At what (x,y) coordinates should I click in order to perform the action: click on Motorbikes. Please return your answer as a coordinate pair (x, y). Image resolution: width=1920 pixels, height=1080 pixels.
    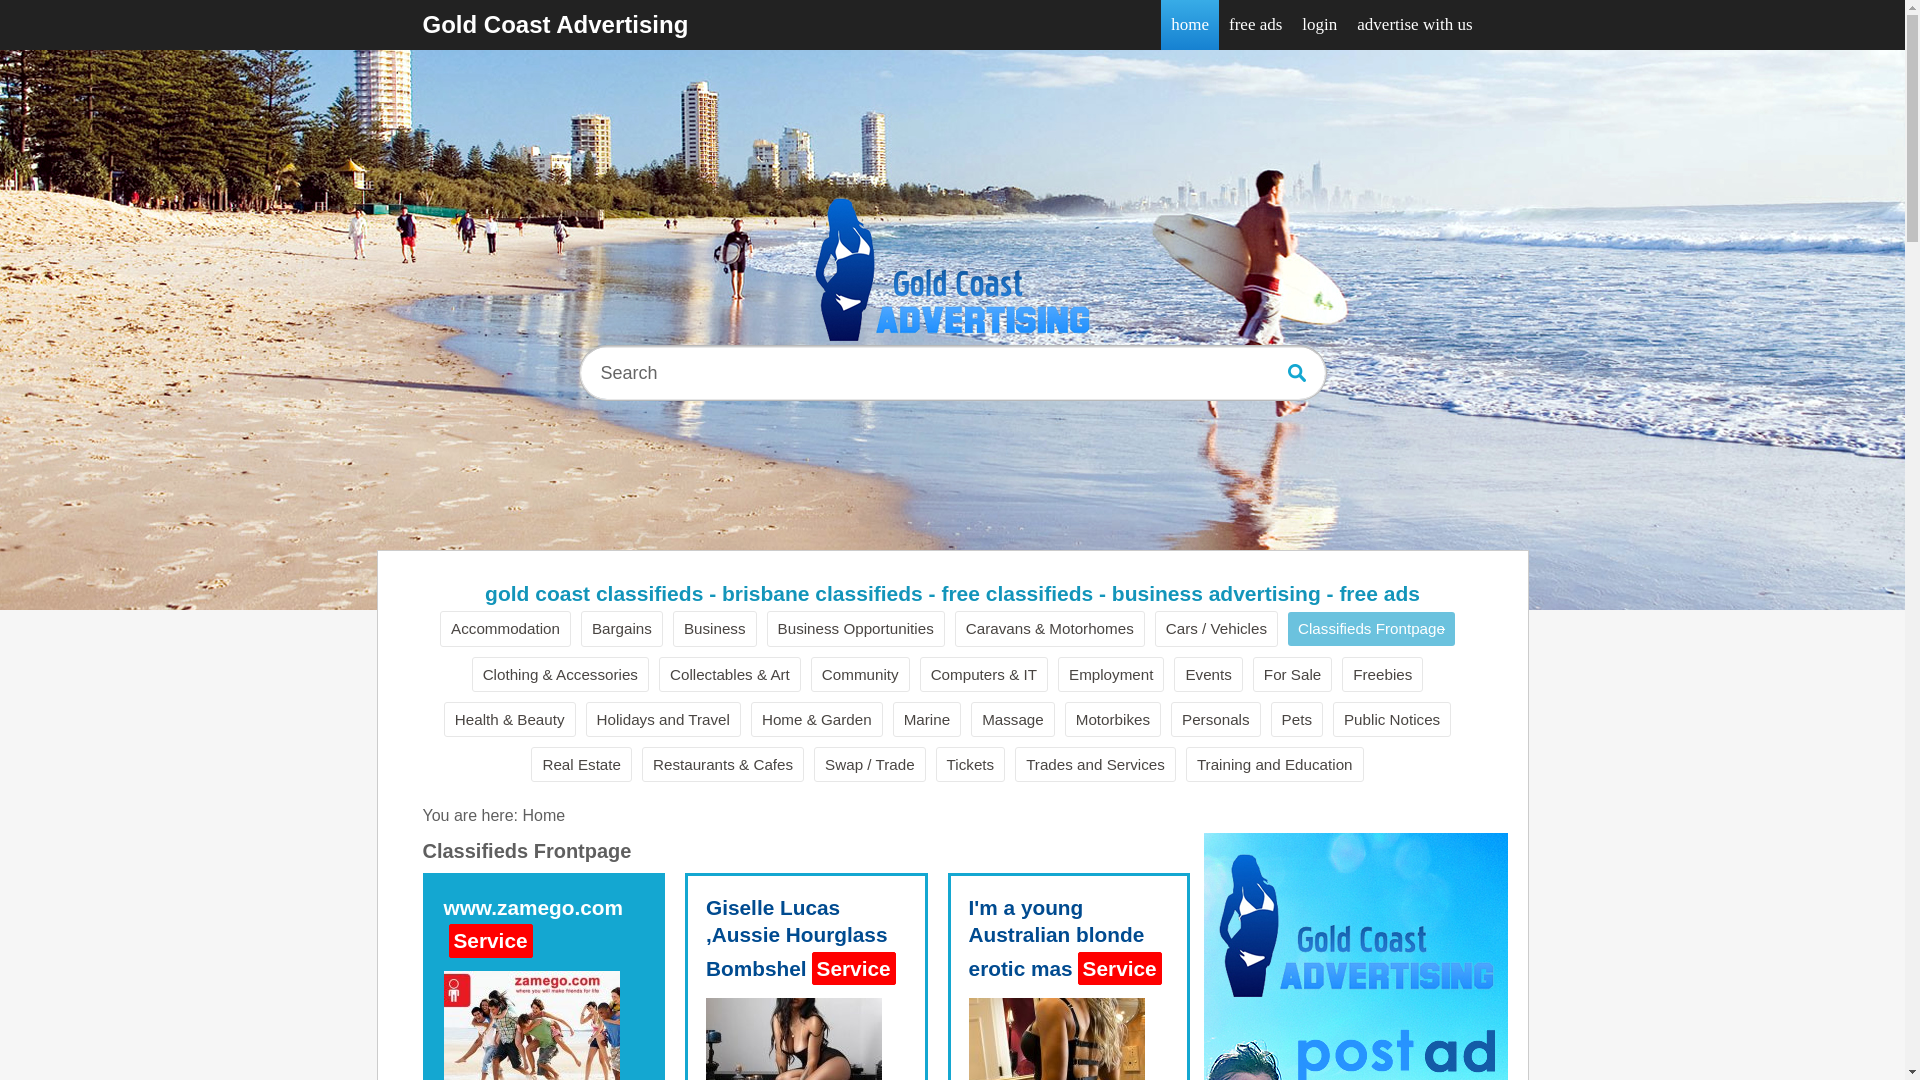
    Looking at the image, I should click on (1113, 720).